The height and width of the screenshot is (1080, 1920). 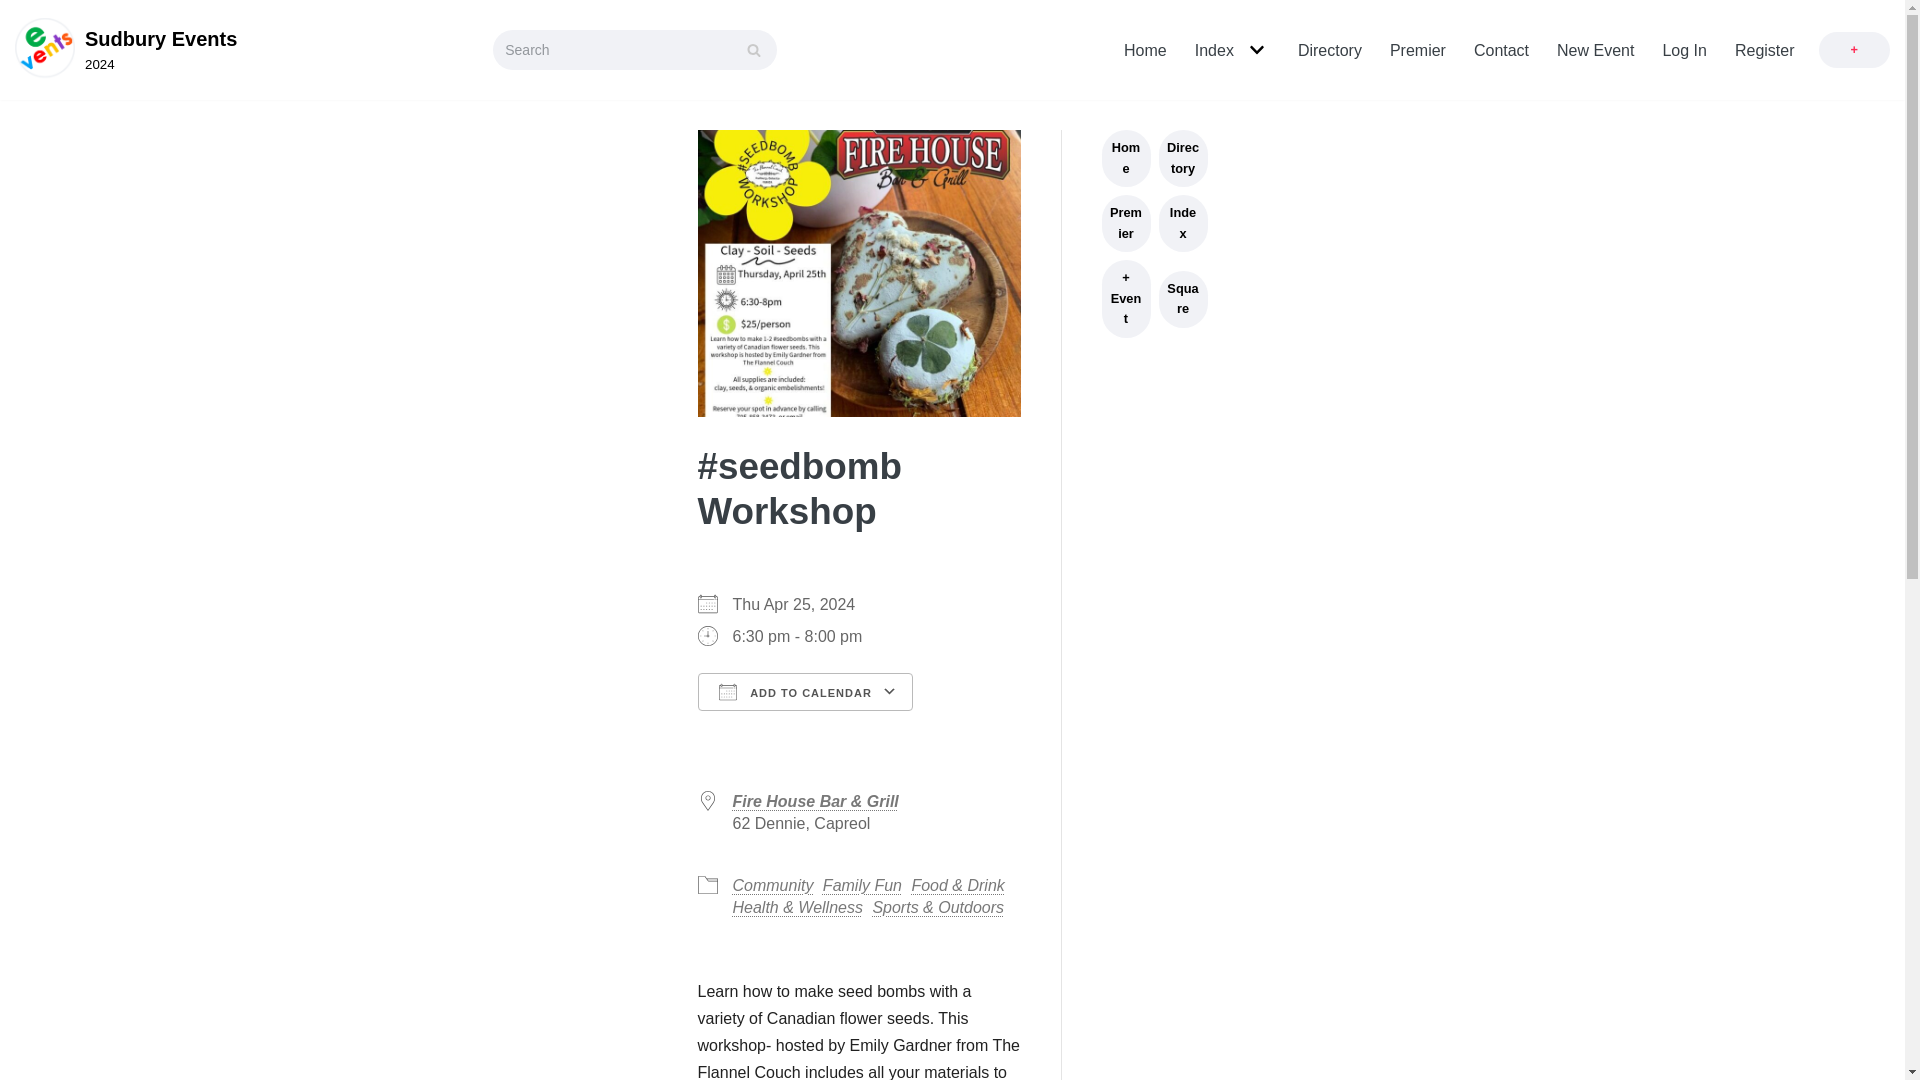 I want to click on Contact, so click(x=1501, y=50).